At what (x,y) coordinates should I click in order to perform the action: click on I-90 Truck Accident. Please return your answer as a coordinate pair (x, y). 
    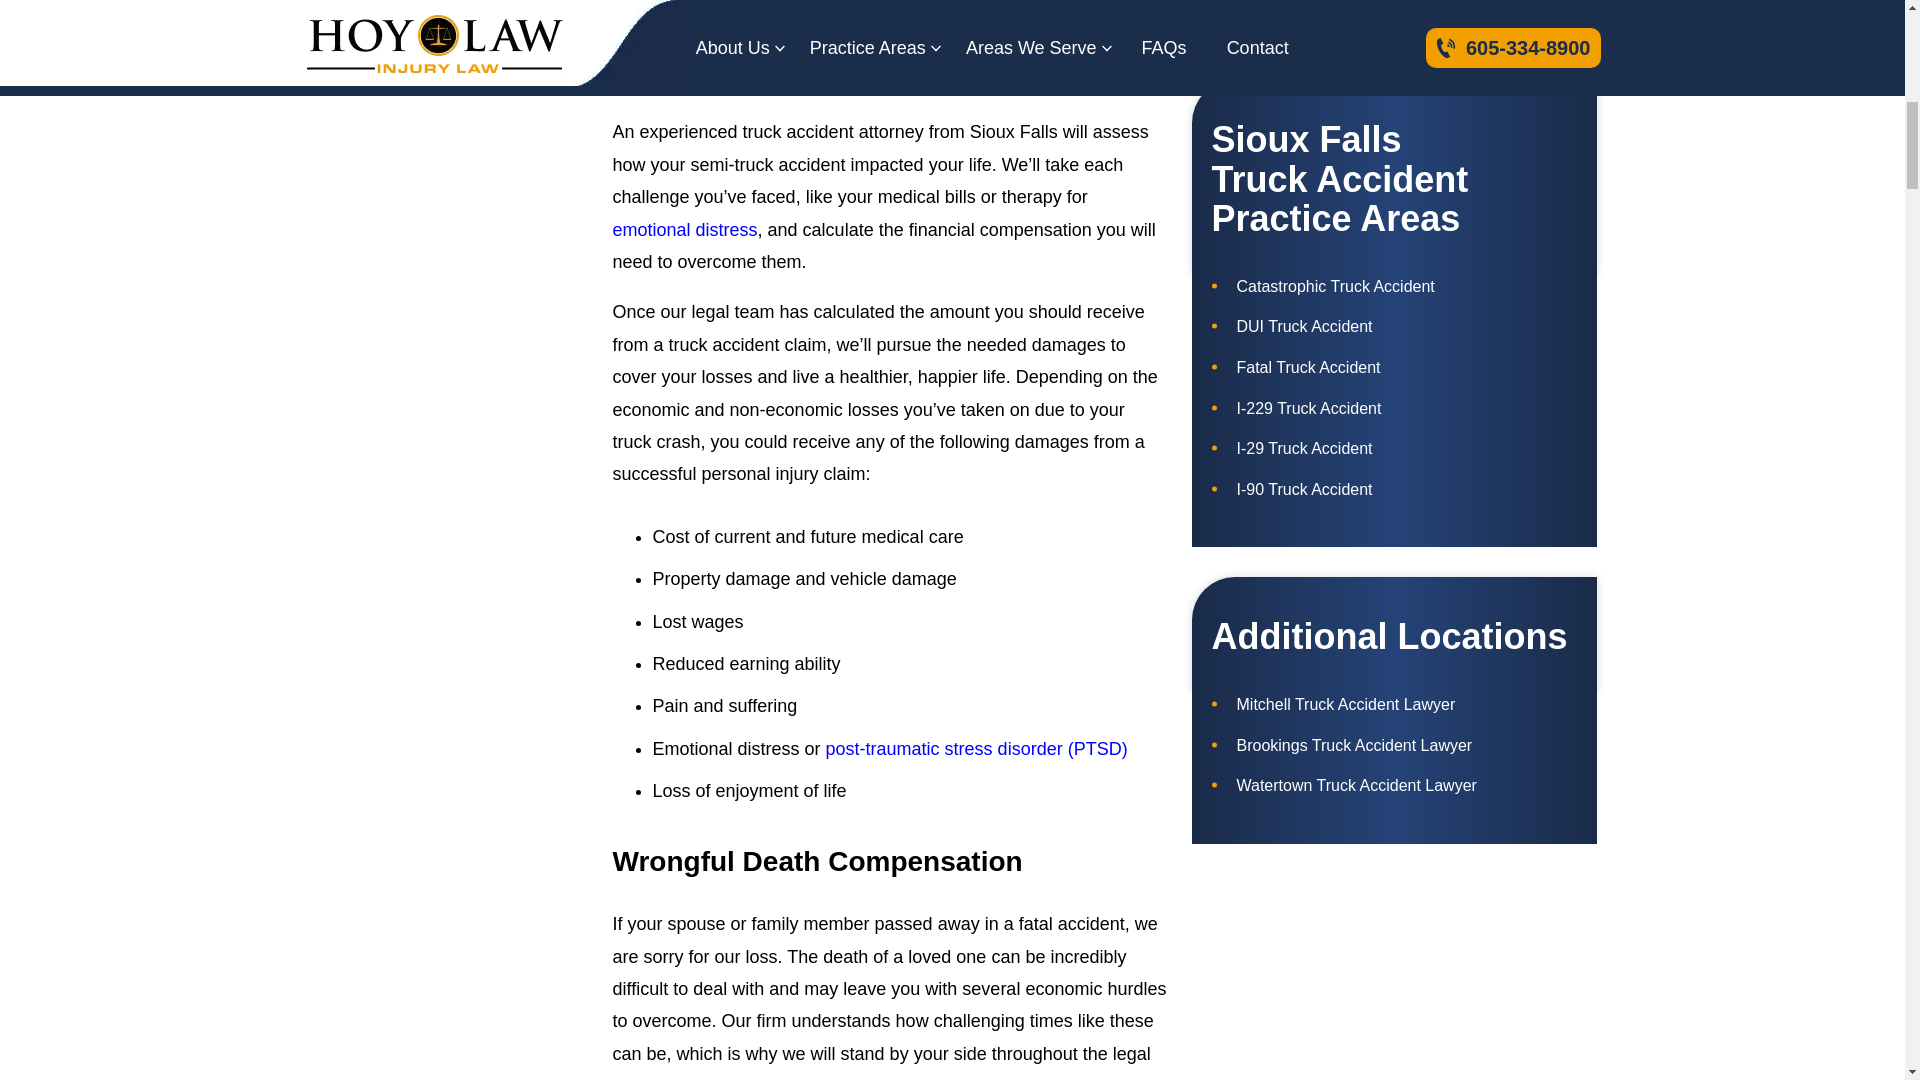
    Looking at the image, I should click on (1394, 490).